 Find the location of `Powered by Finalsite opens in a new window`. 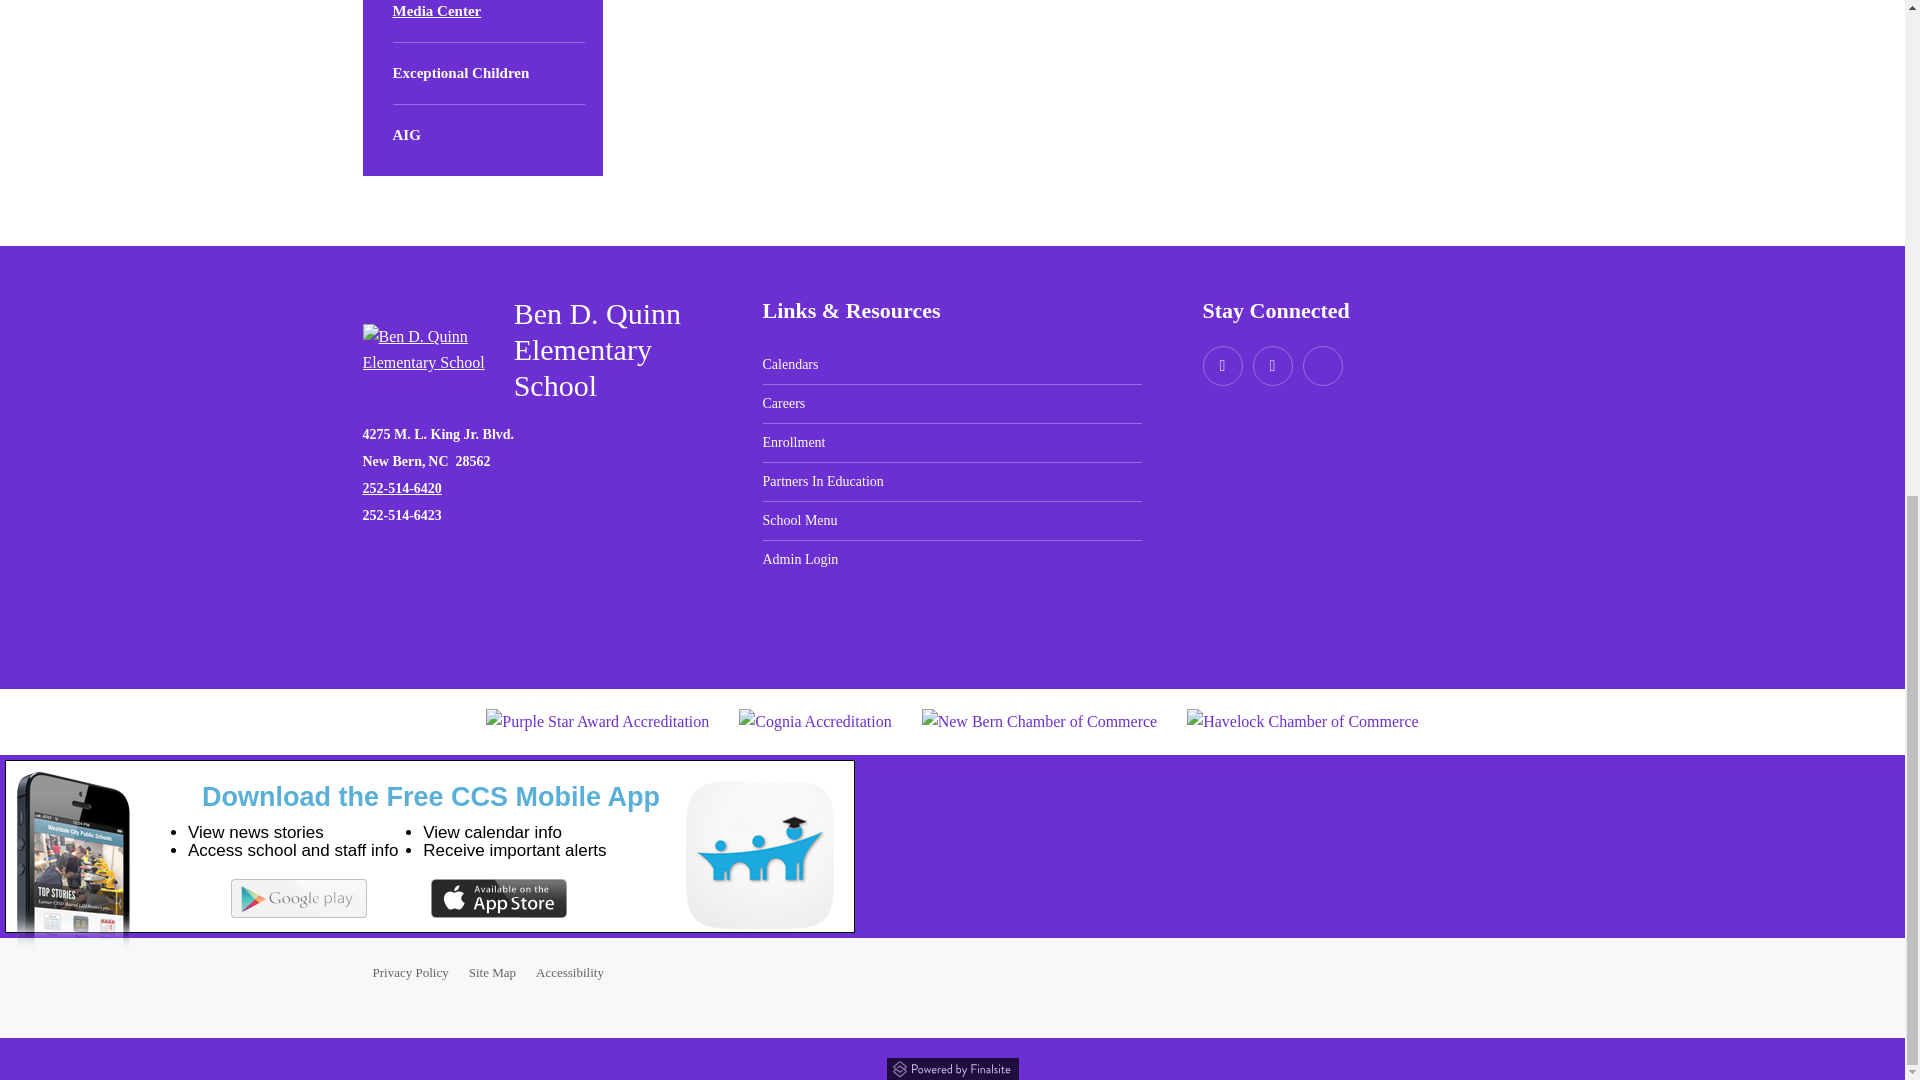

Powered by Finalsite opens in a new window is located at coordinates (951, 1066).